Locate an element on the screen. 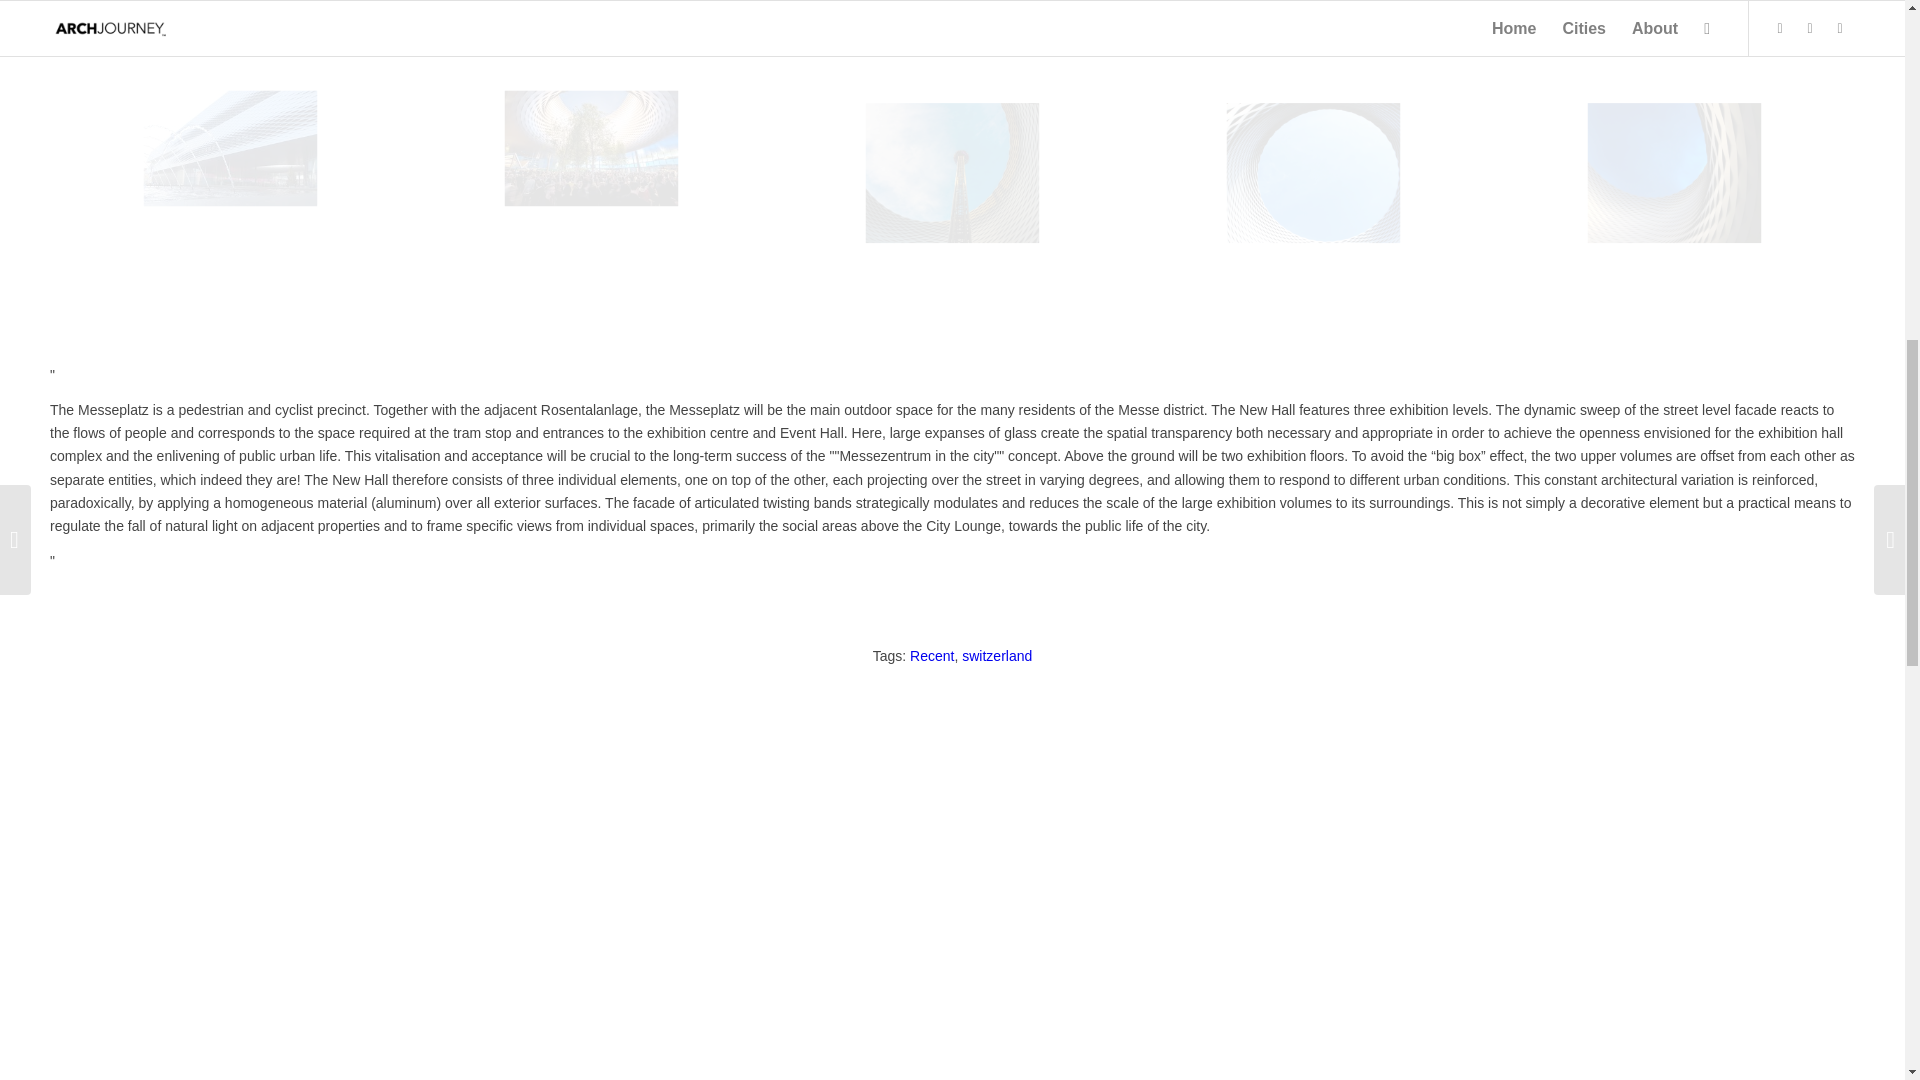  switzerland is located at coordinates (996, 656).